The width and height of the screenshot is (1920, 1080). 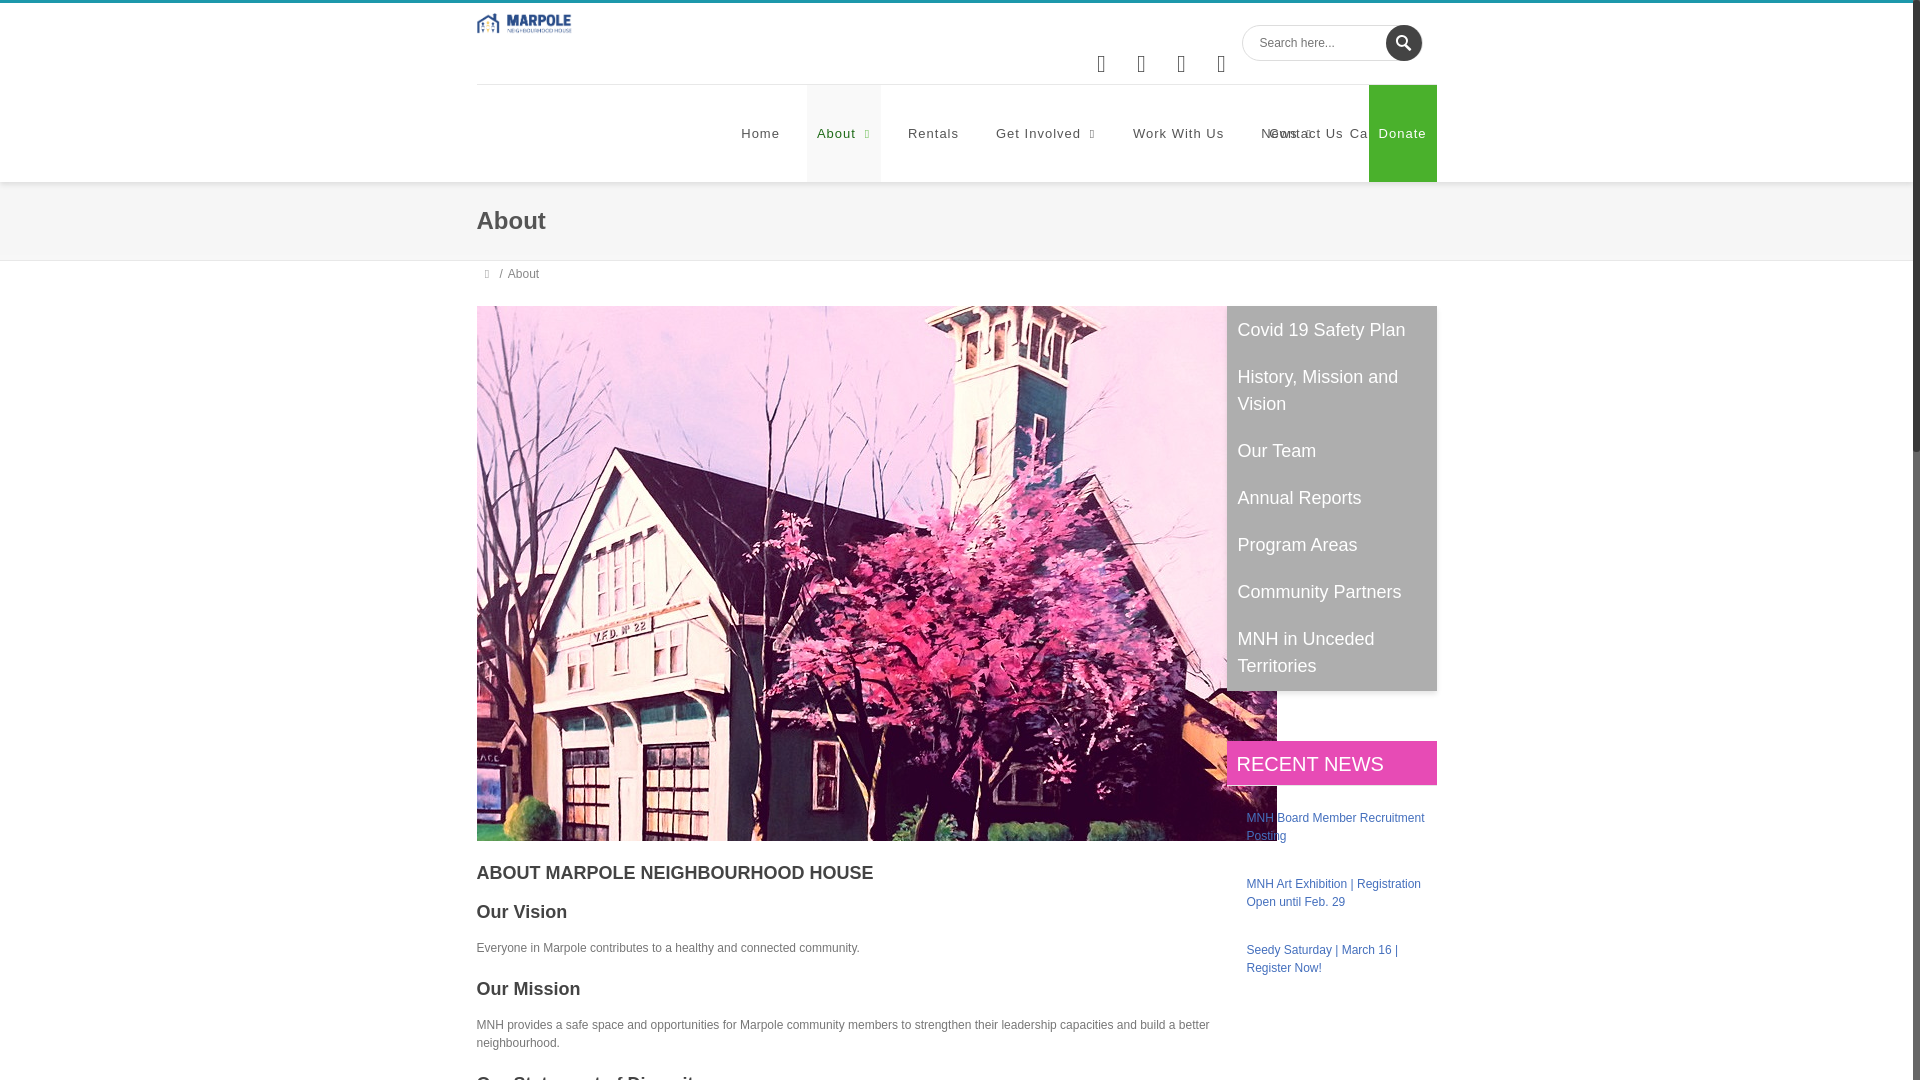 What do you see at coordinates (1306, 134) in the screenshot?
I see `Contact Us` at bounding box center [1306, 134].